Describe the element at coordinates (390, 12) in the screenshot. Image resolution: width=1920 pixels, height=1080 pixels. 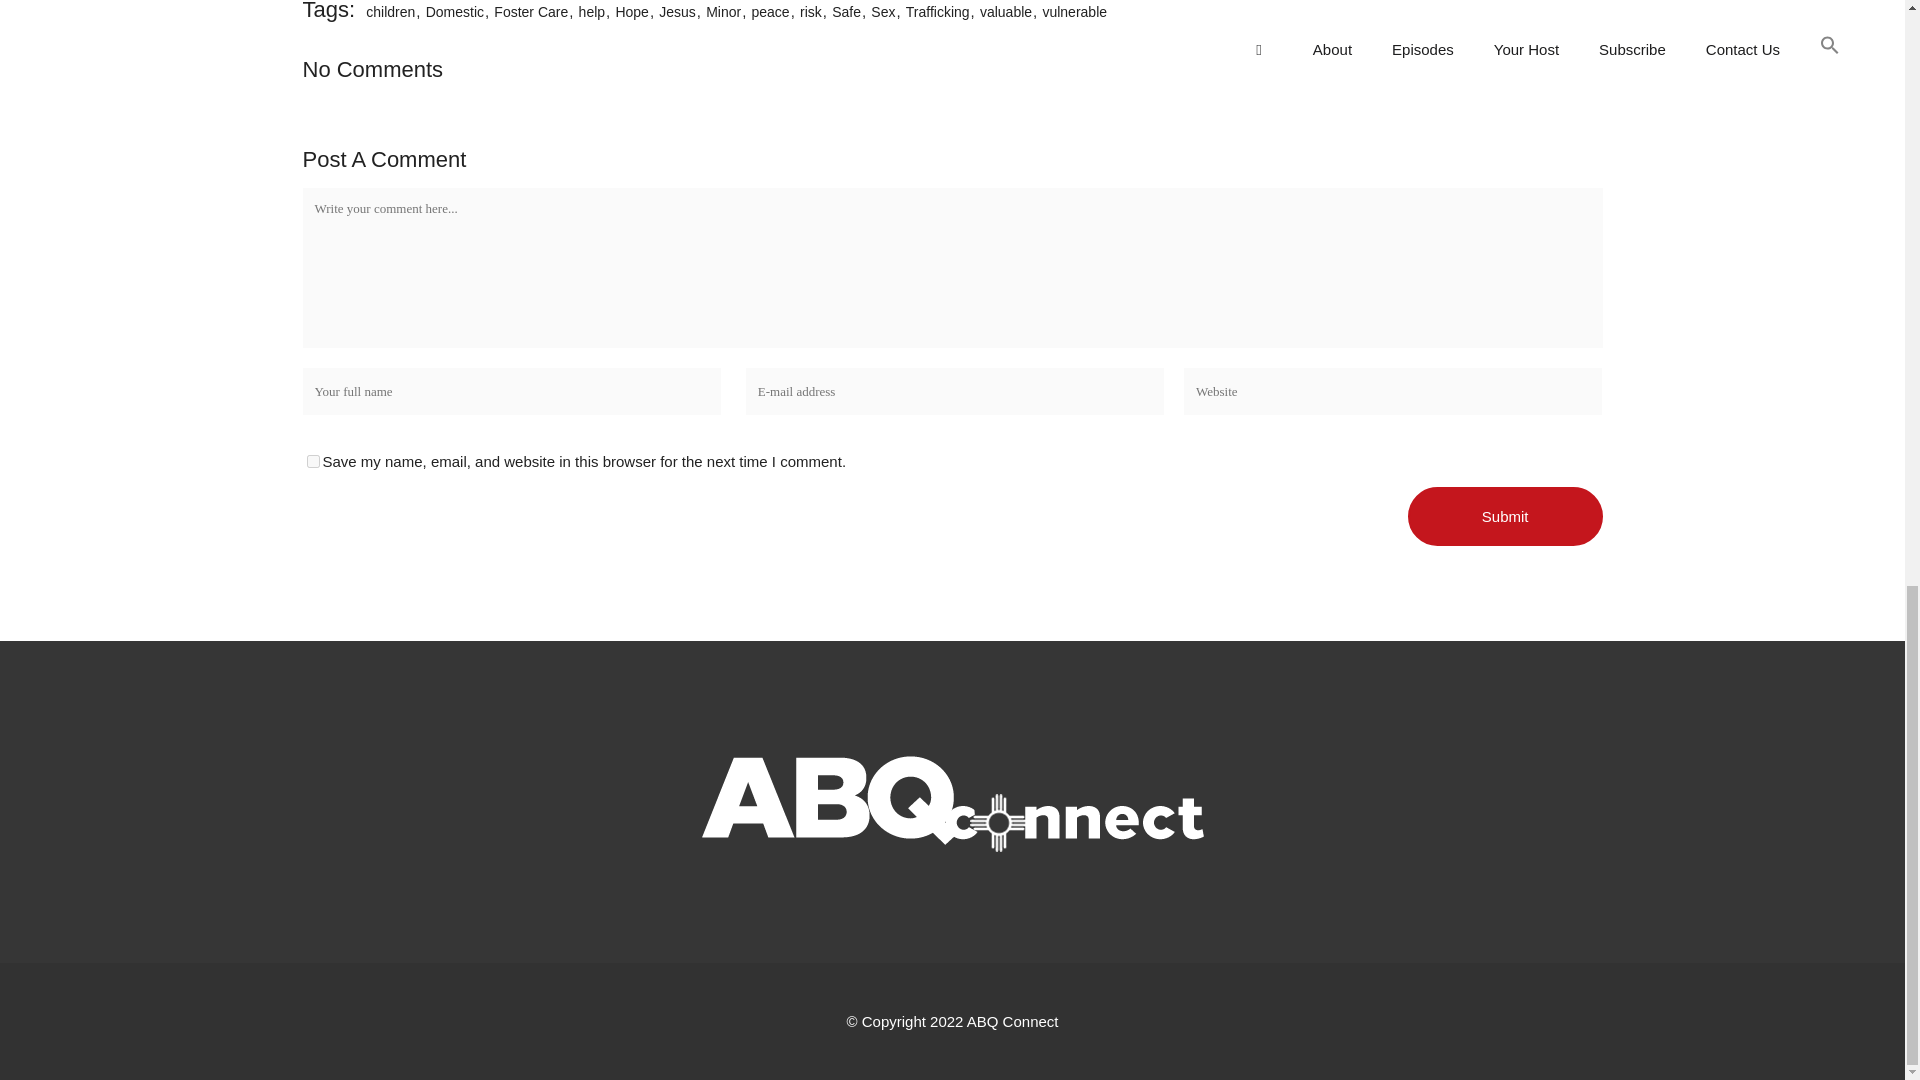
I see `children` at that location.